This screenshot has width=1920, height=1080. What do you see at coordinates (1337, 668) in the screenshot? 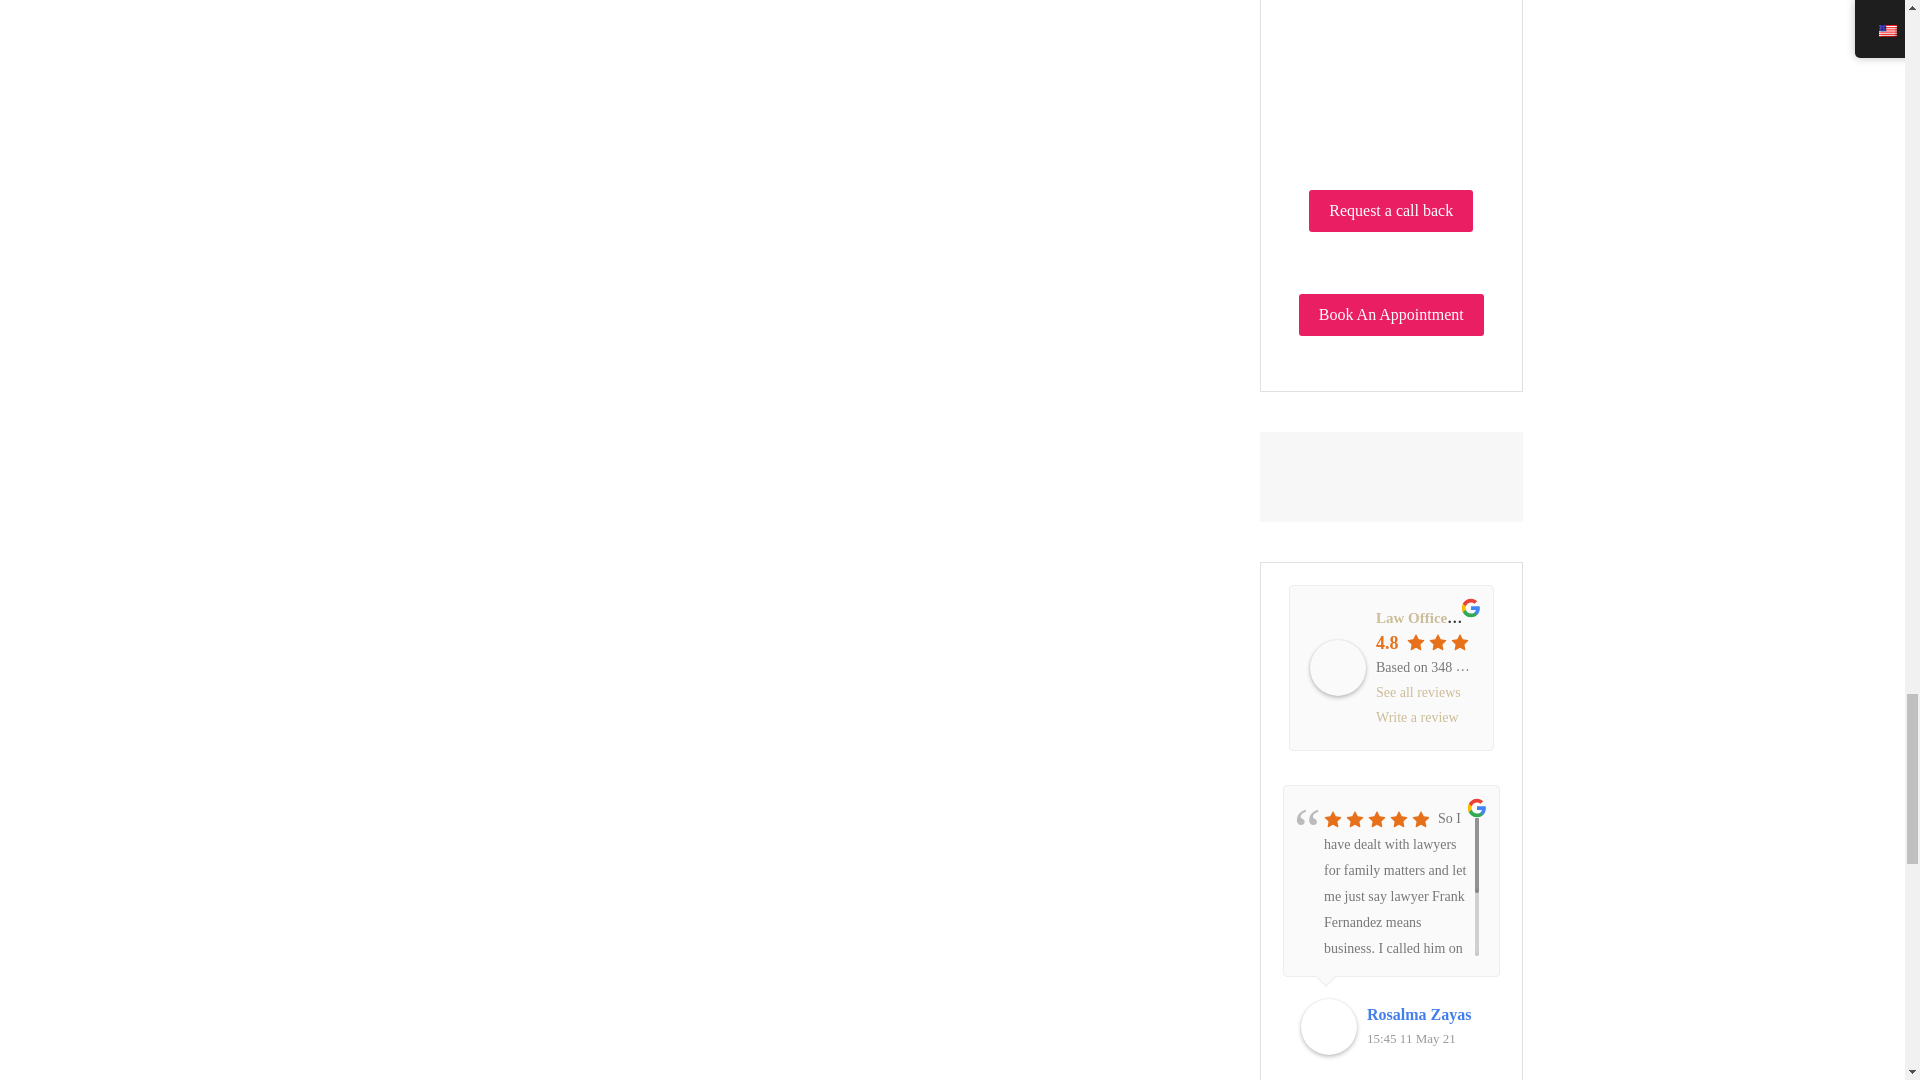
I see `Law Office Of Frank Fernandez, Esq.` at bounding box center [1337, 668].